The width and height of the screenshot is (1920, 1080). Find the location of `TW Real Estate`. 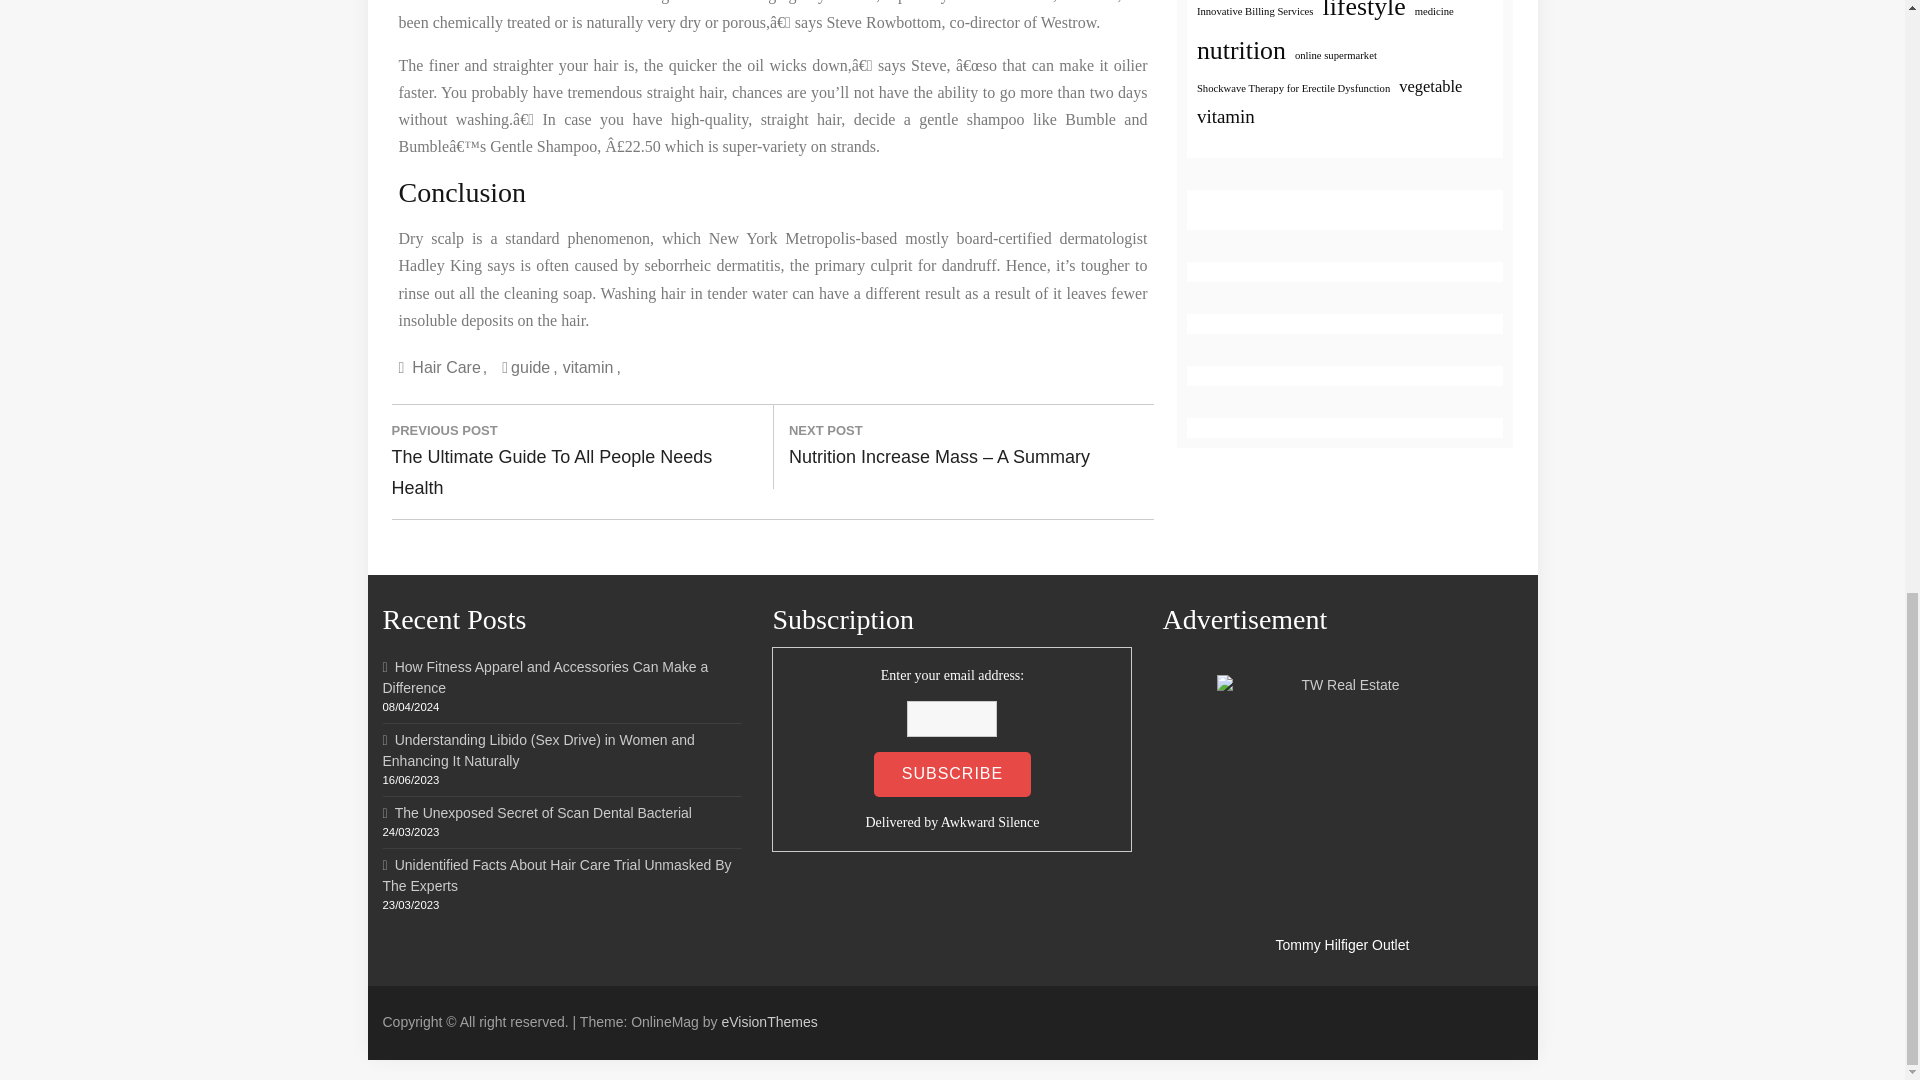

TW Real Estate is located at coordinates (1342, 800).